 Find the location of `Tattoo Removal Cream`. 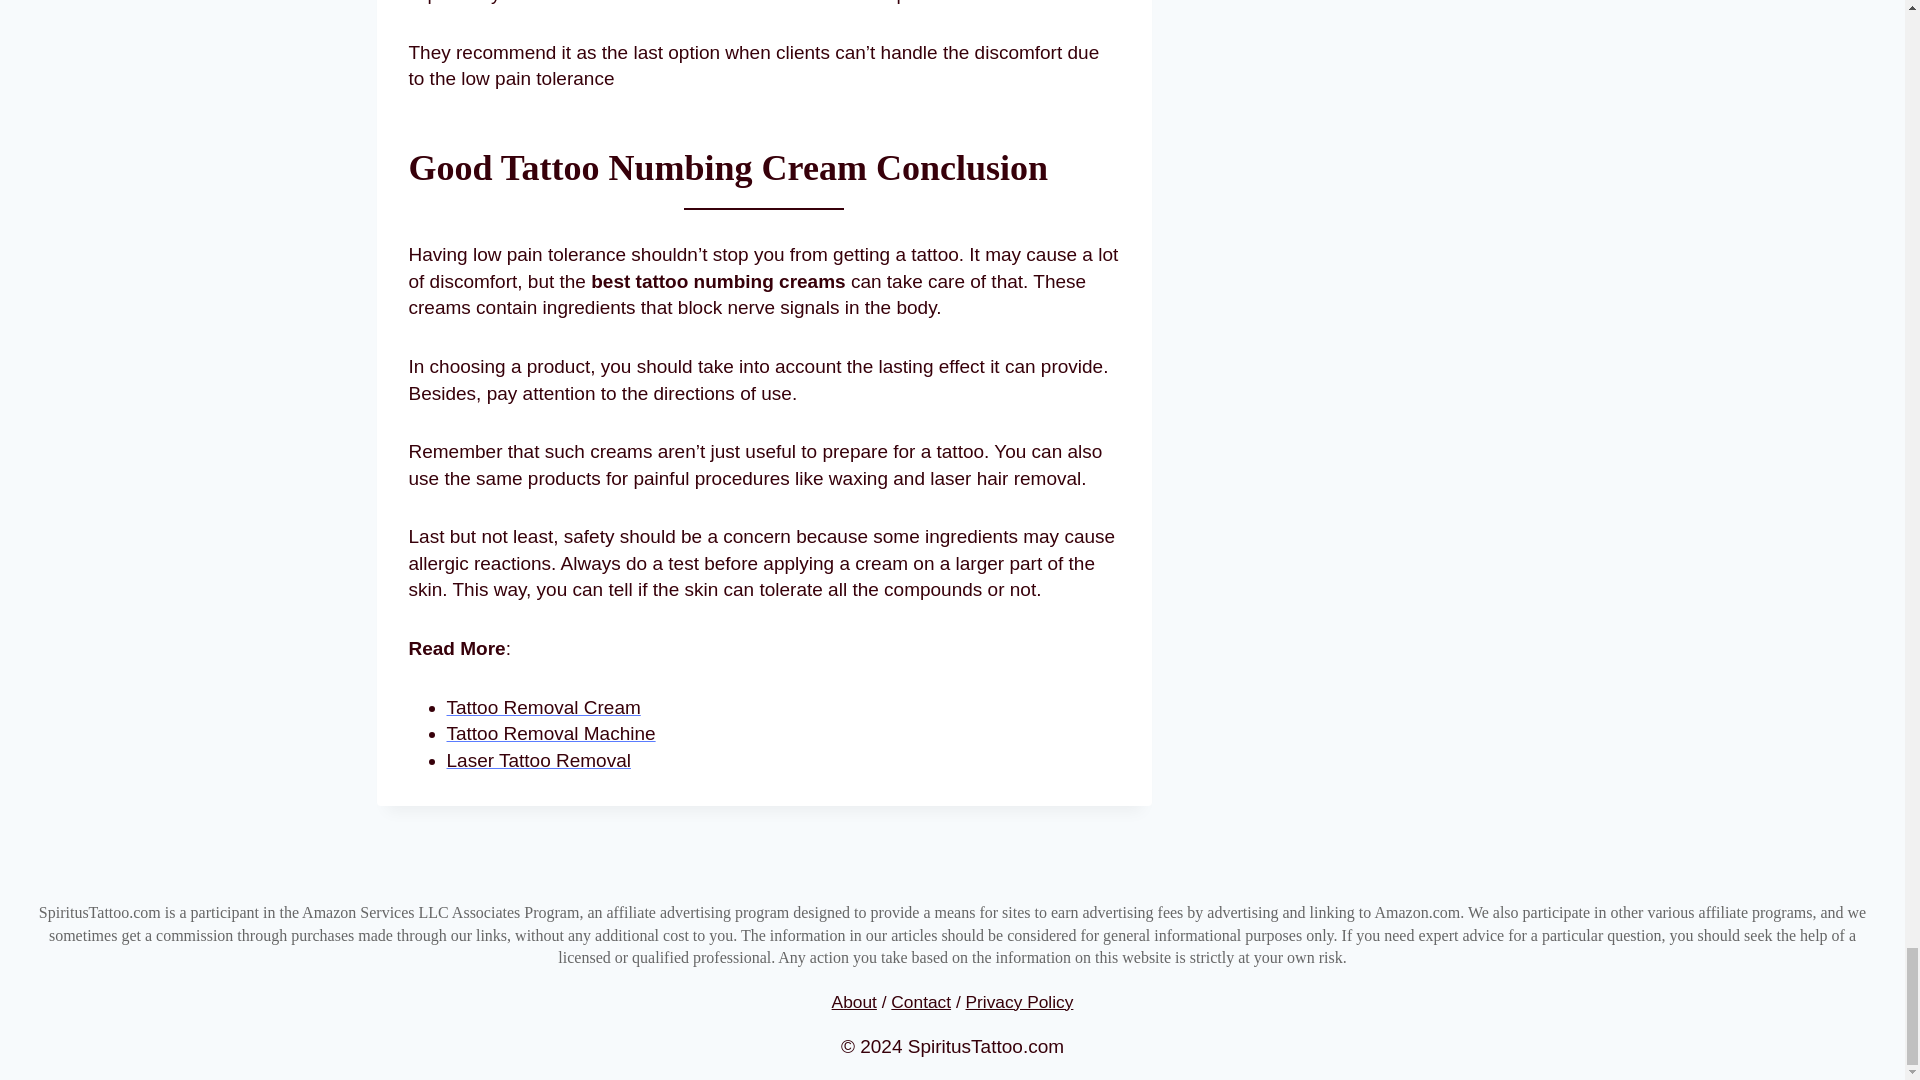

Tattoo Removal Cream is located at coordinates (542, 707).